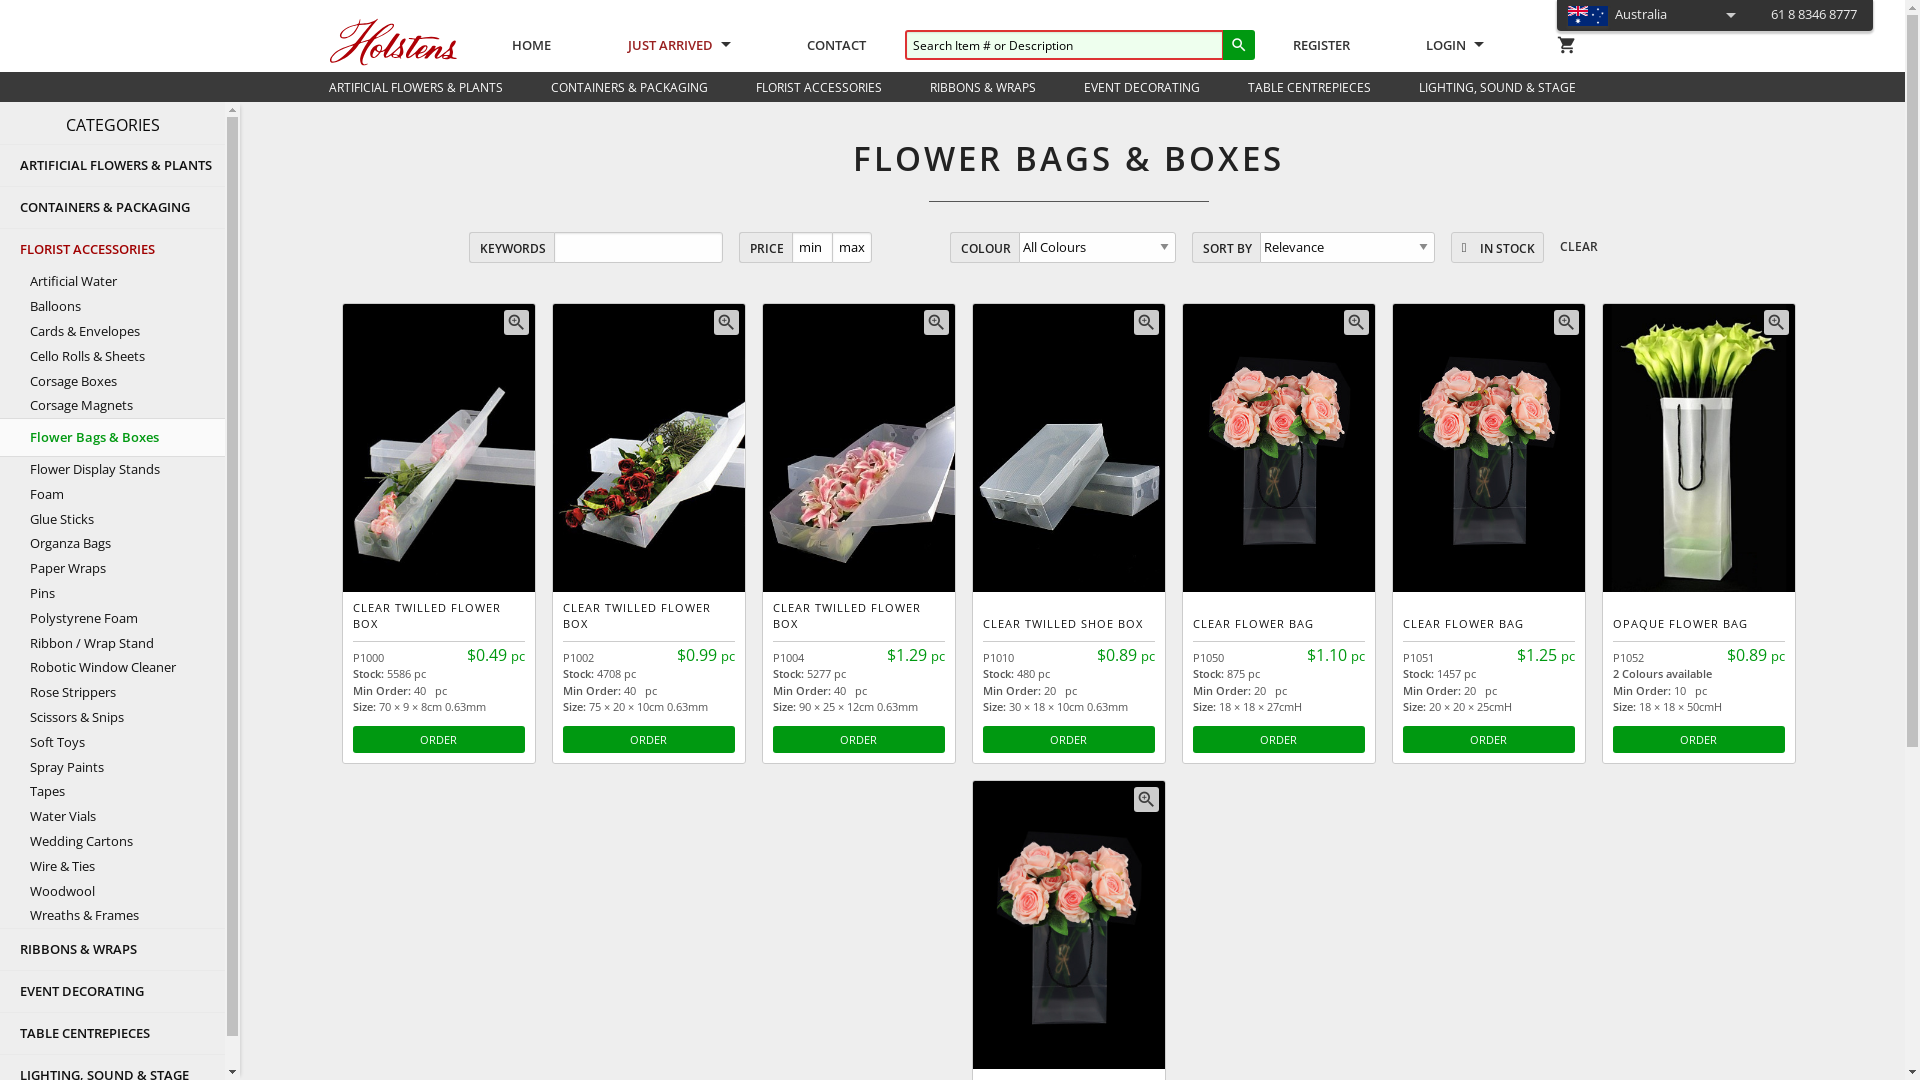 This screenshot has width=1920, height=1080. I want to click on Wedding Cartons, so click(112, 842).